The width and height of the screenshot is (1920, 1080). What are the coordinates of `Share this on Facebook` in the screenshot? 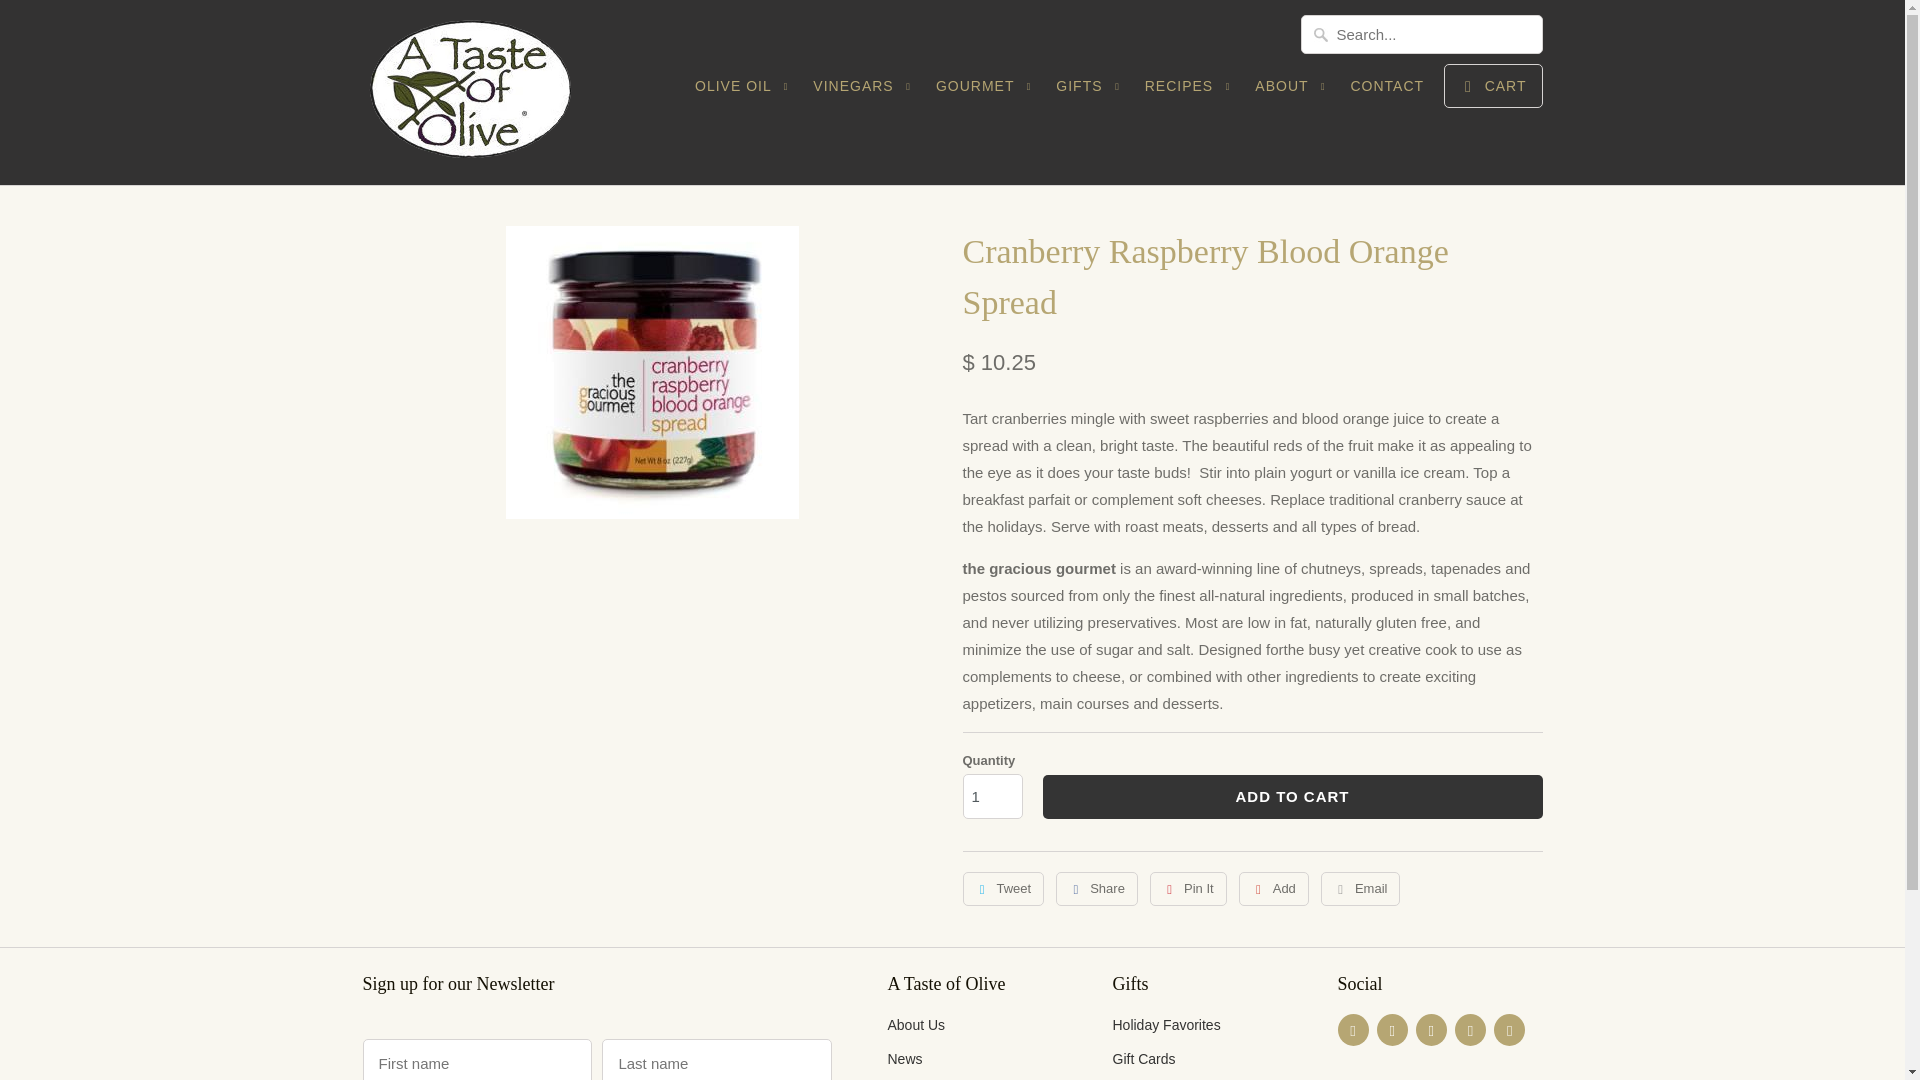 It's located at (1097, 888).